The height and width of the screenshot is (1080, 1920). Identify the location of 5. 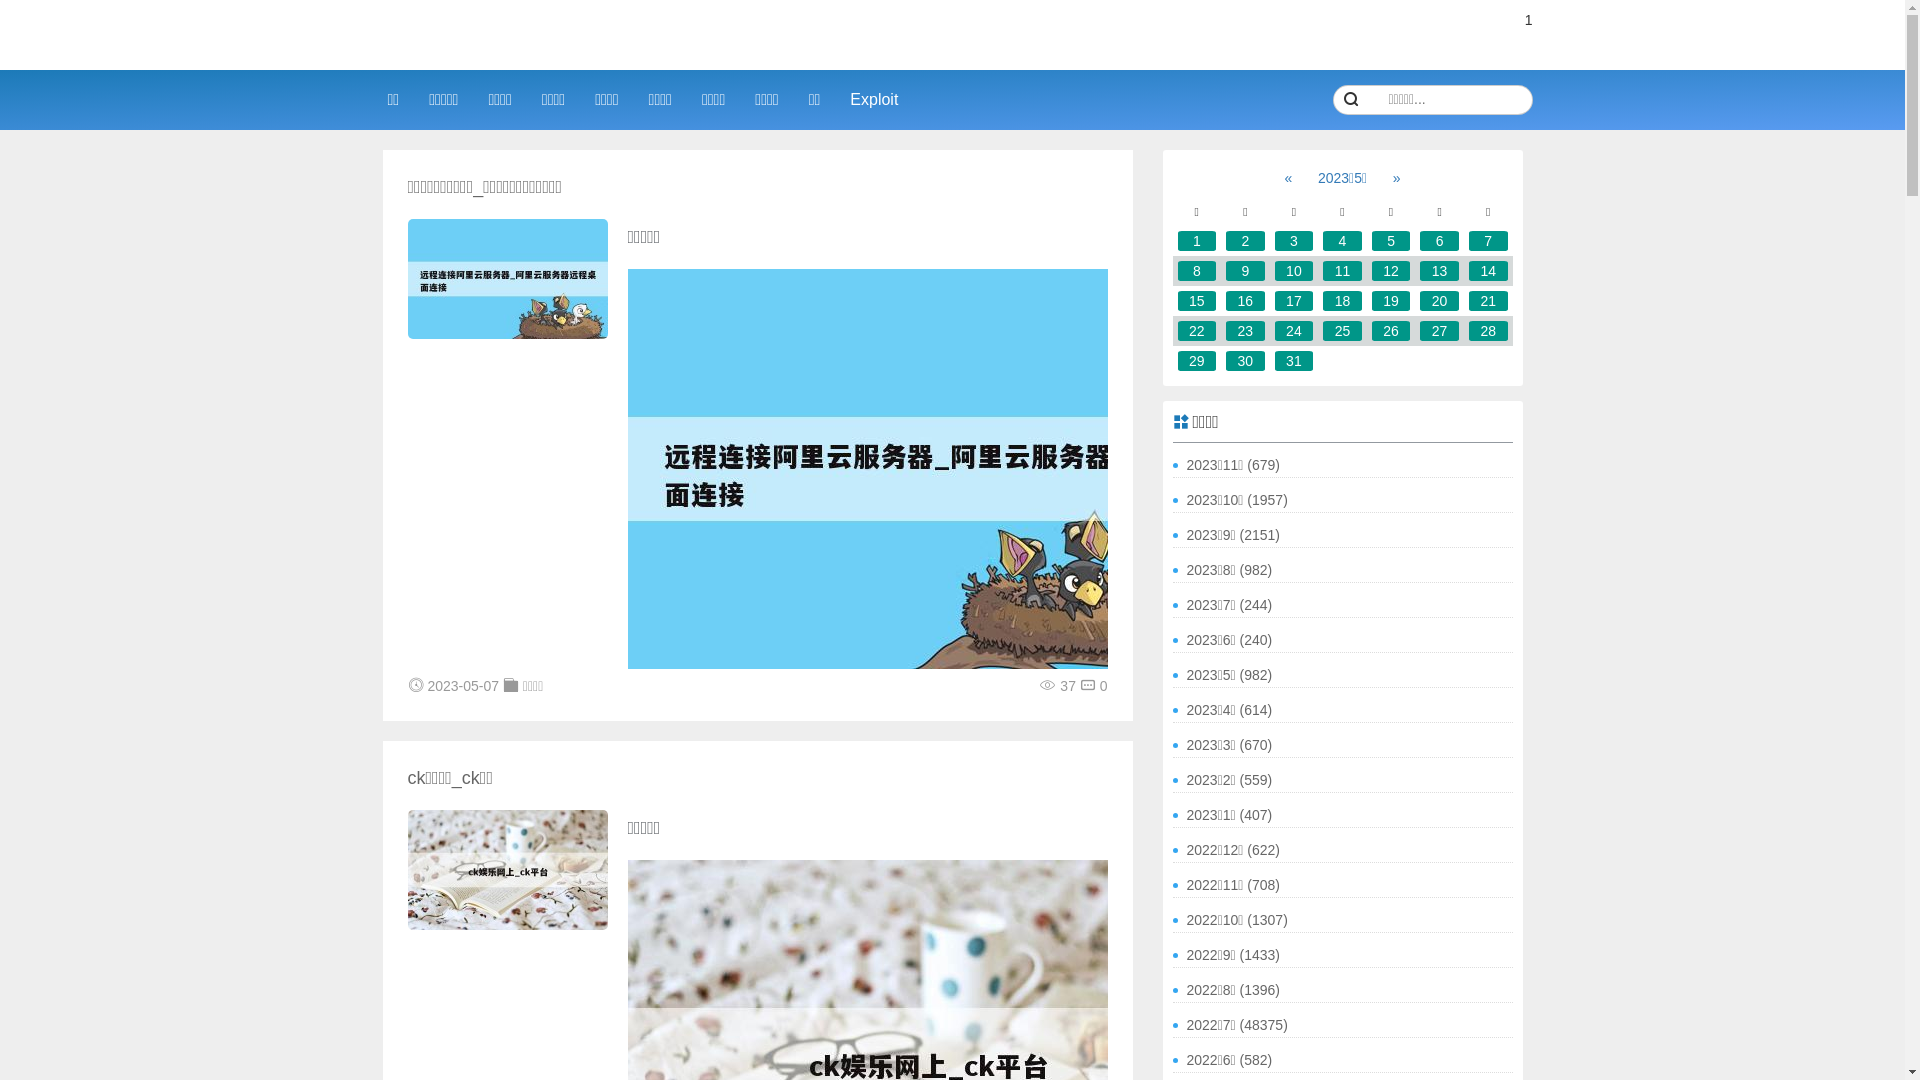
(1392, 241).